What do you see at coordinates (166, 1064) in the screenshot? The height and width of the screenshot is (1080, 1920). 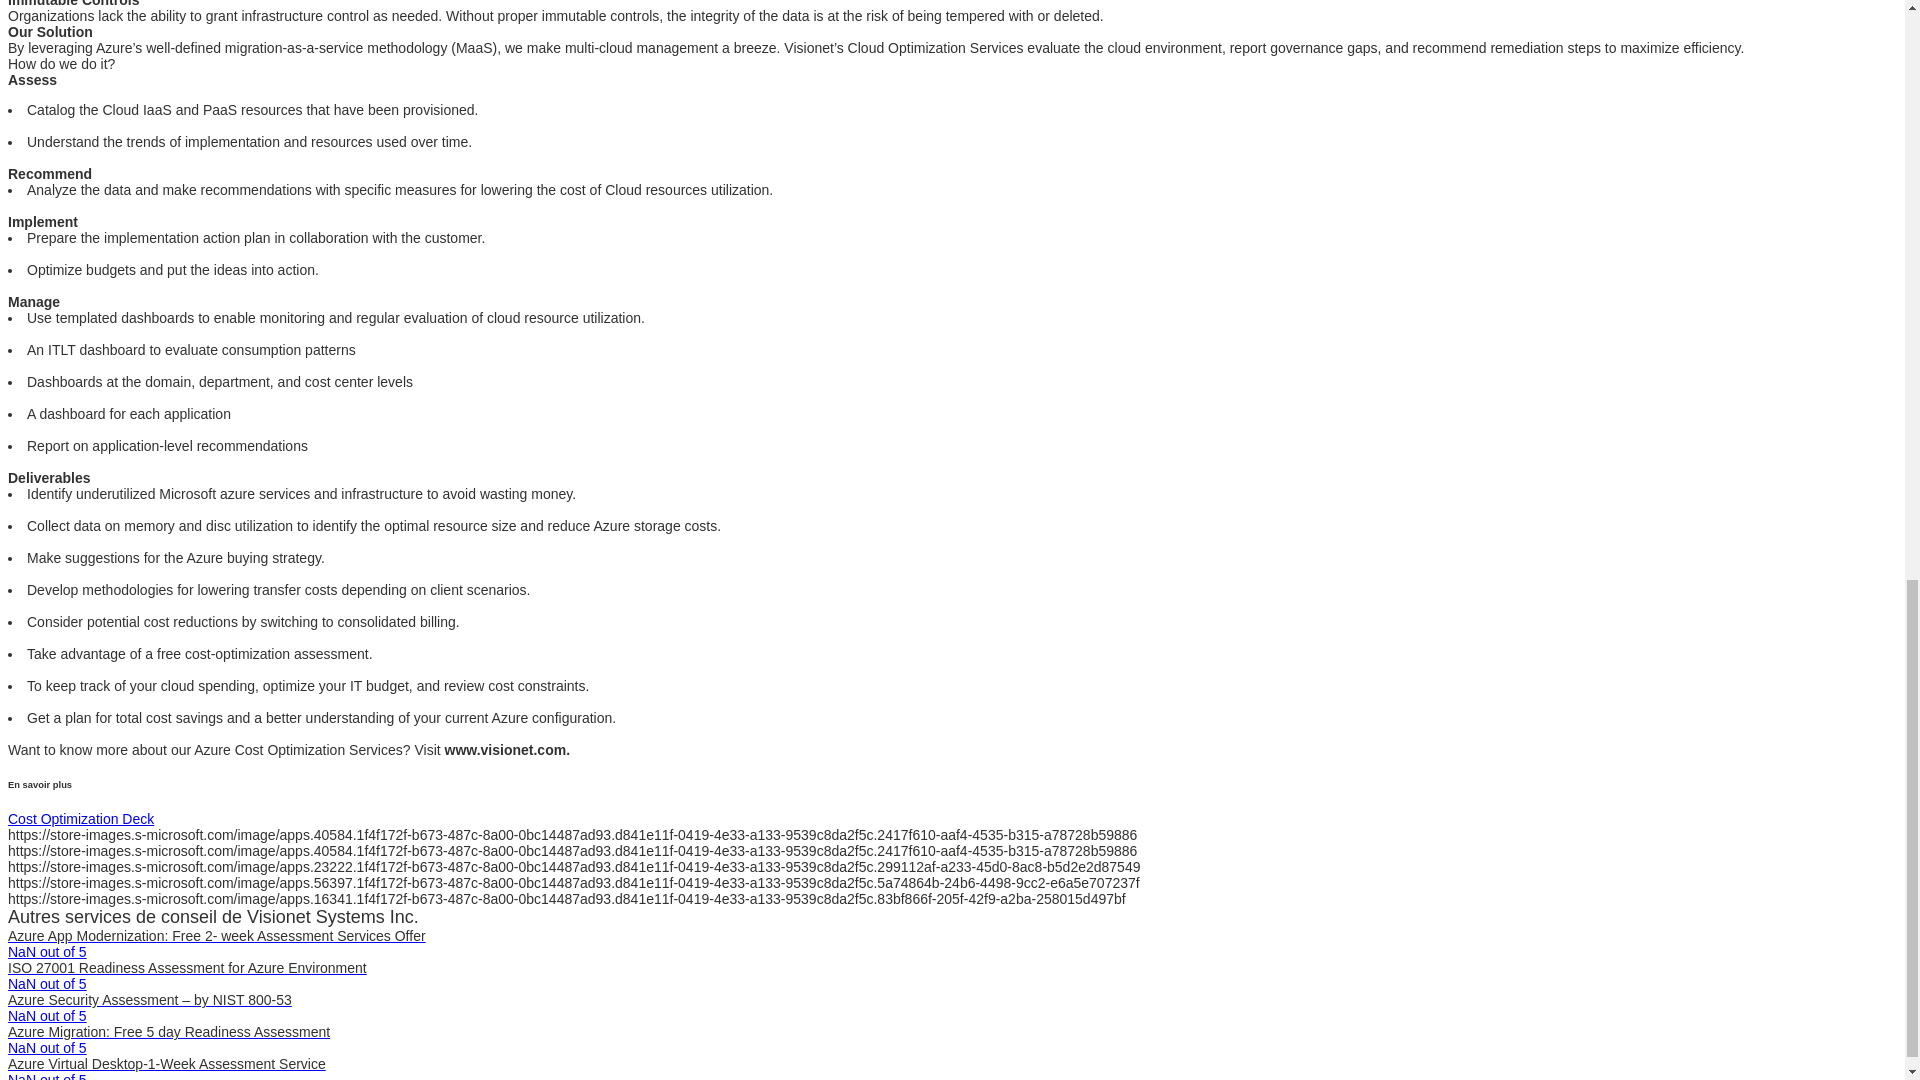 I see `Azure Virtual Desktop-1-Week Assessment Service` at bounding box center [166, 1064].